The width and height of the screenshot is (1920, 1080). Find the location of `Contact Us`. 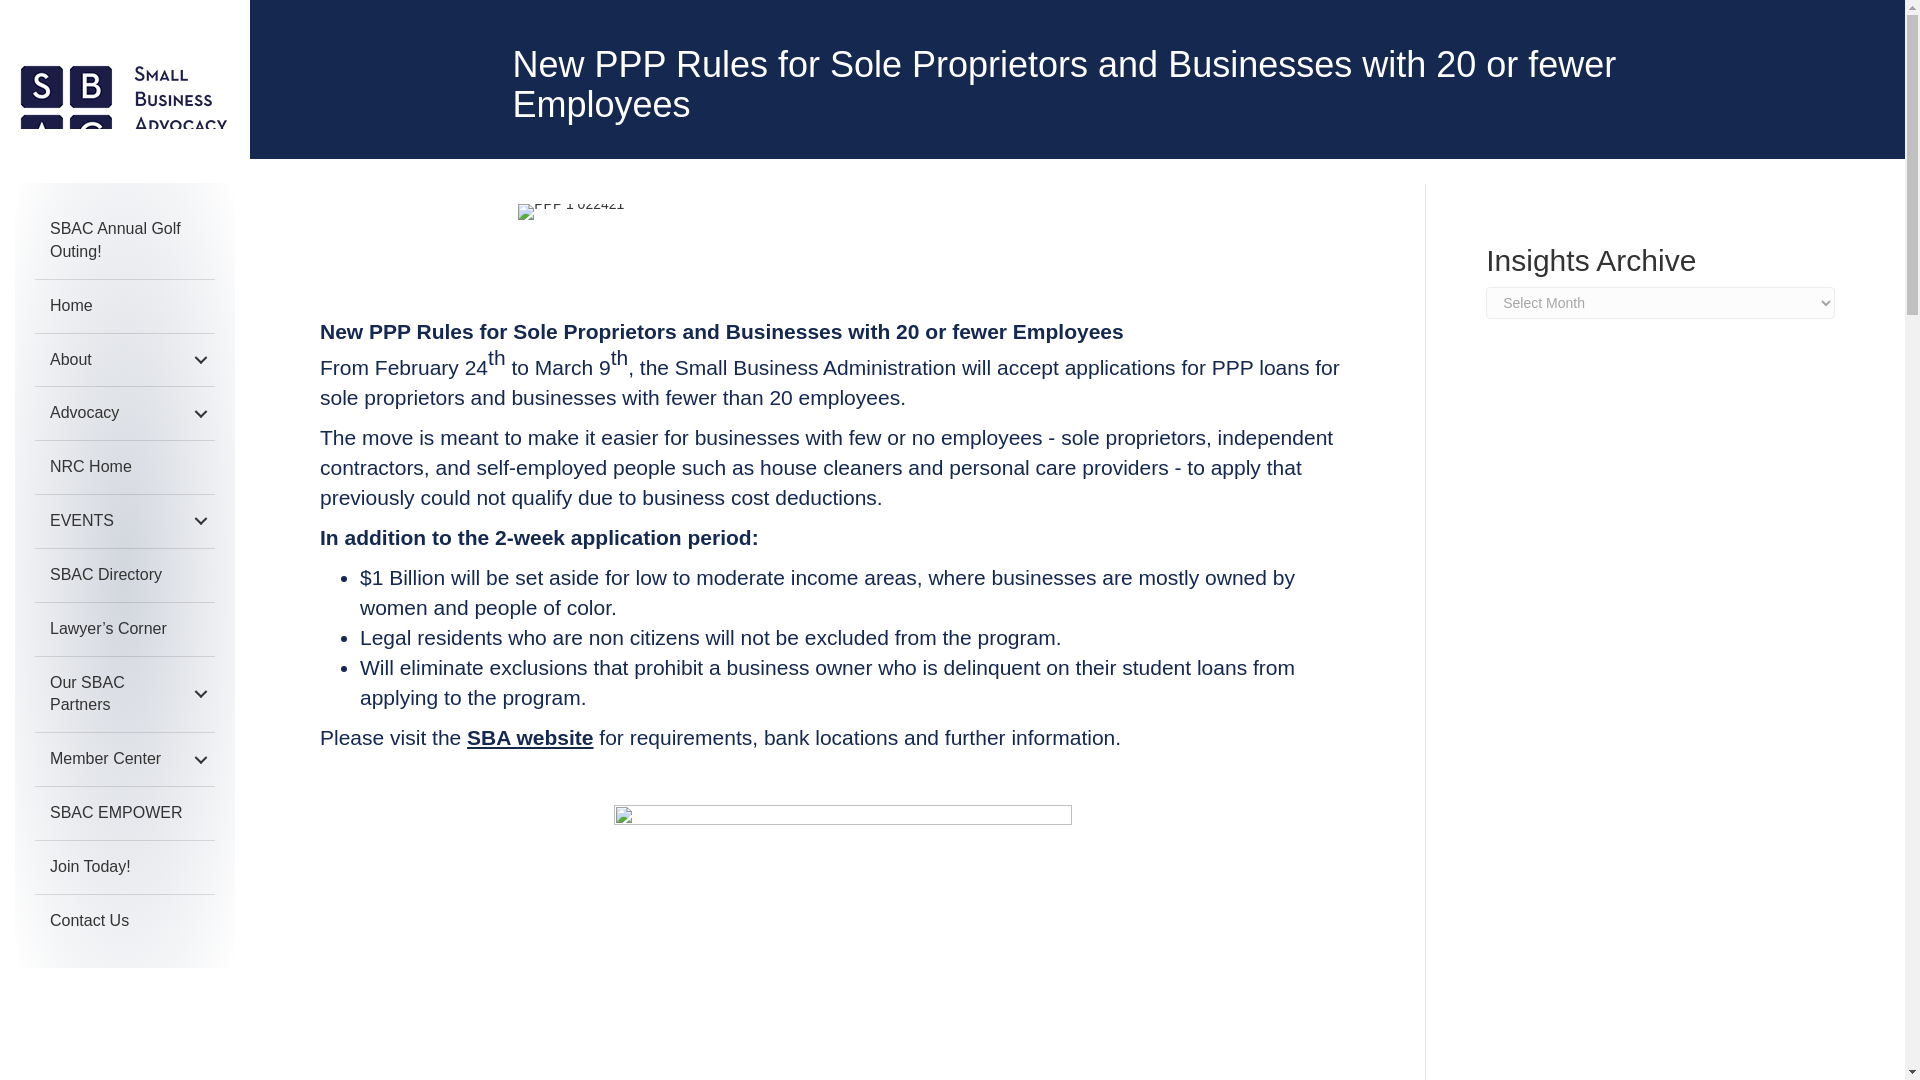

Contact Us is located at coordinates (124, 922).